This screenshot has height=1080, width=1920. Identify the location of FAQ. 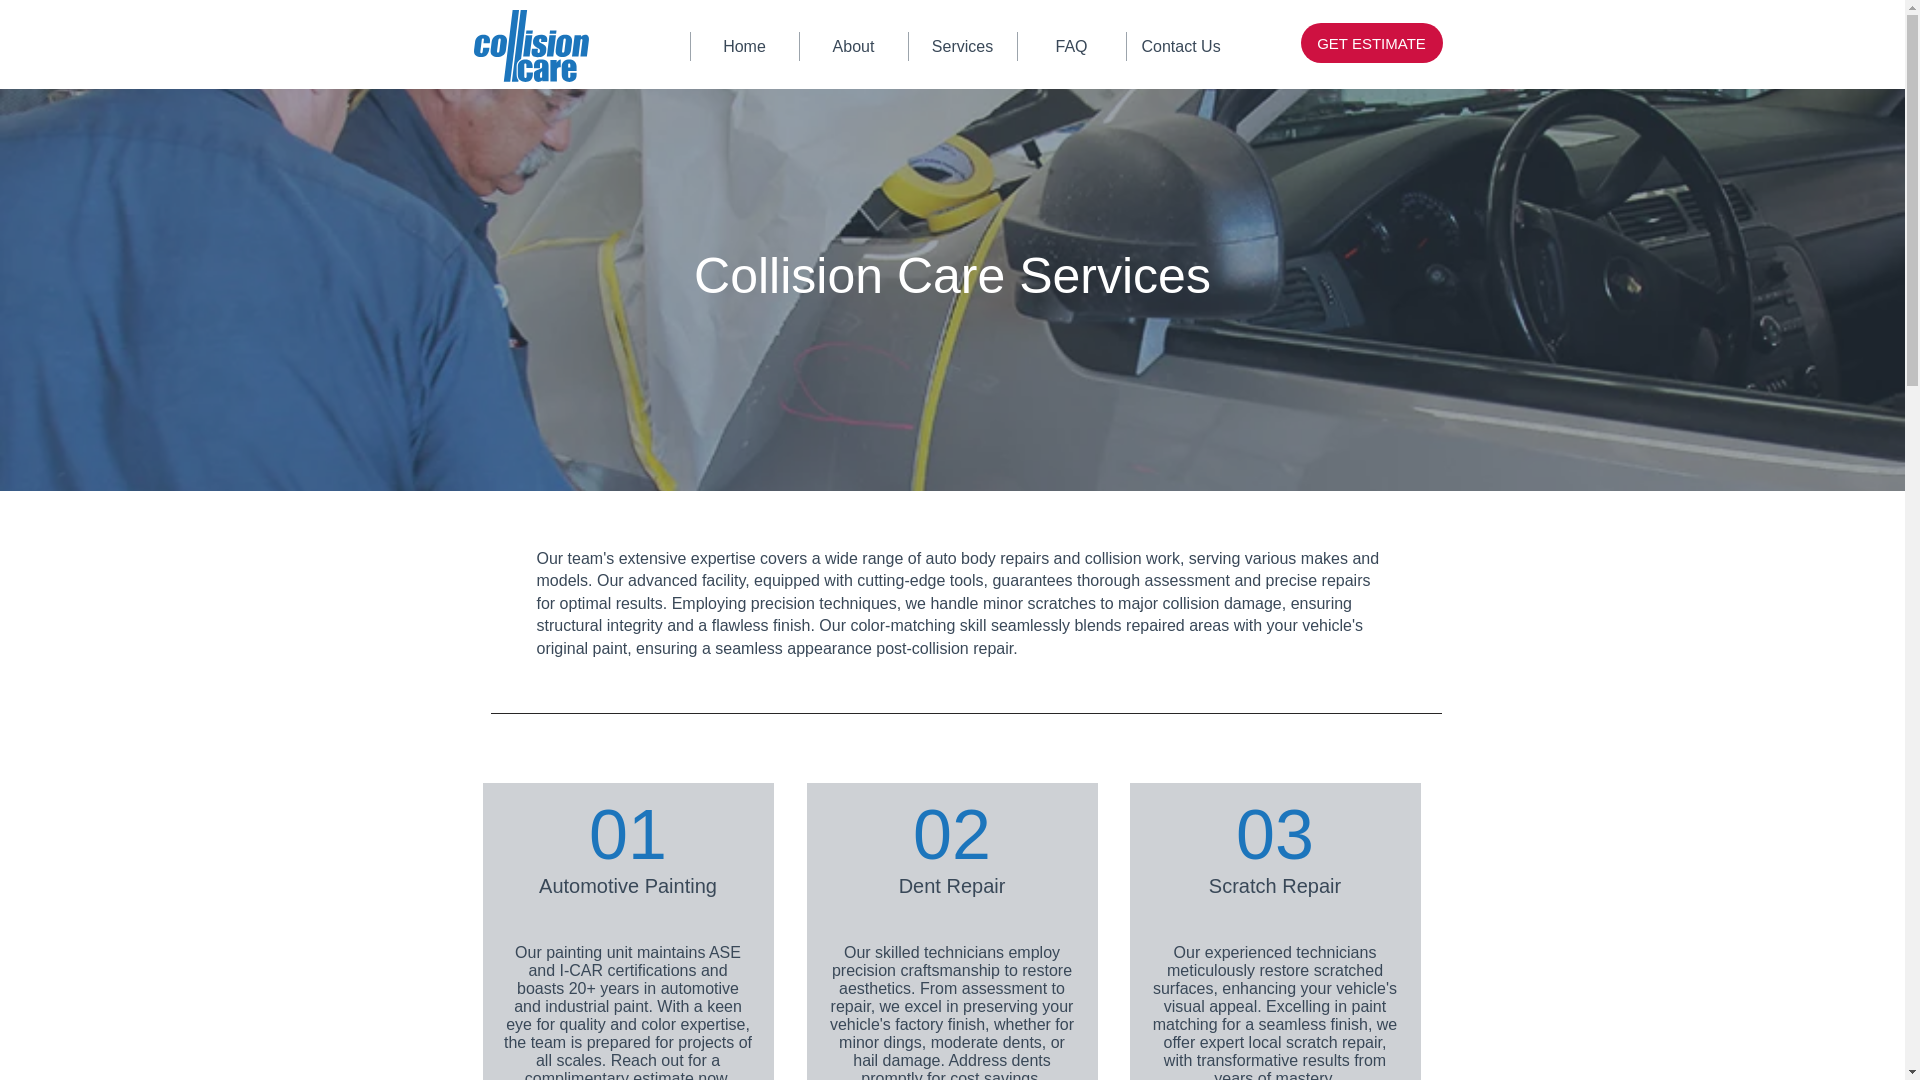
(1070, 46).